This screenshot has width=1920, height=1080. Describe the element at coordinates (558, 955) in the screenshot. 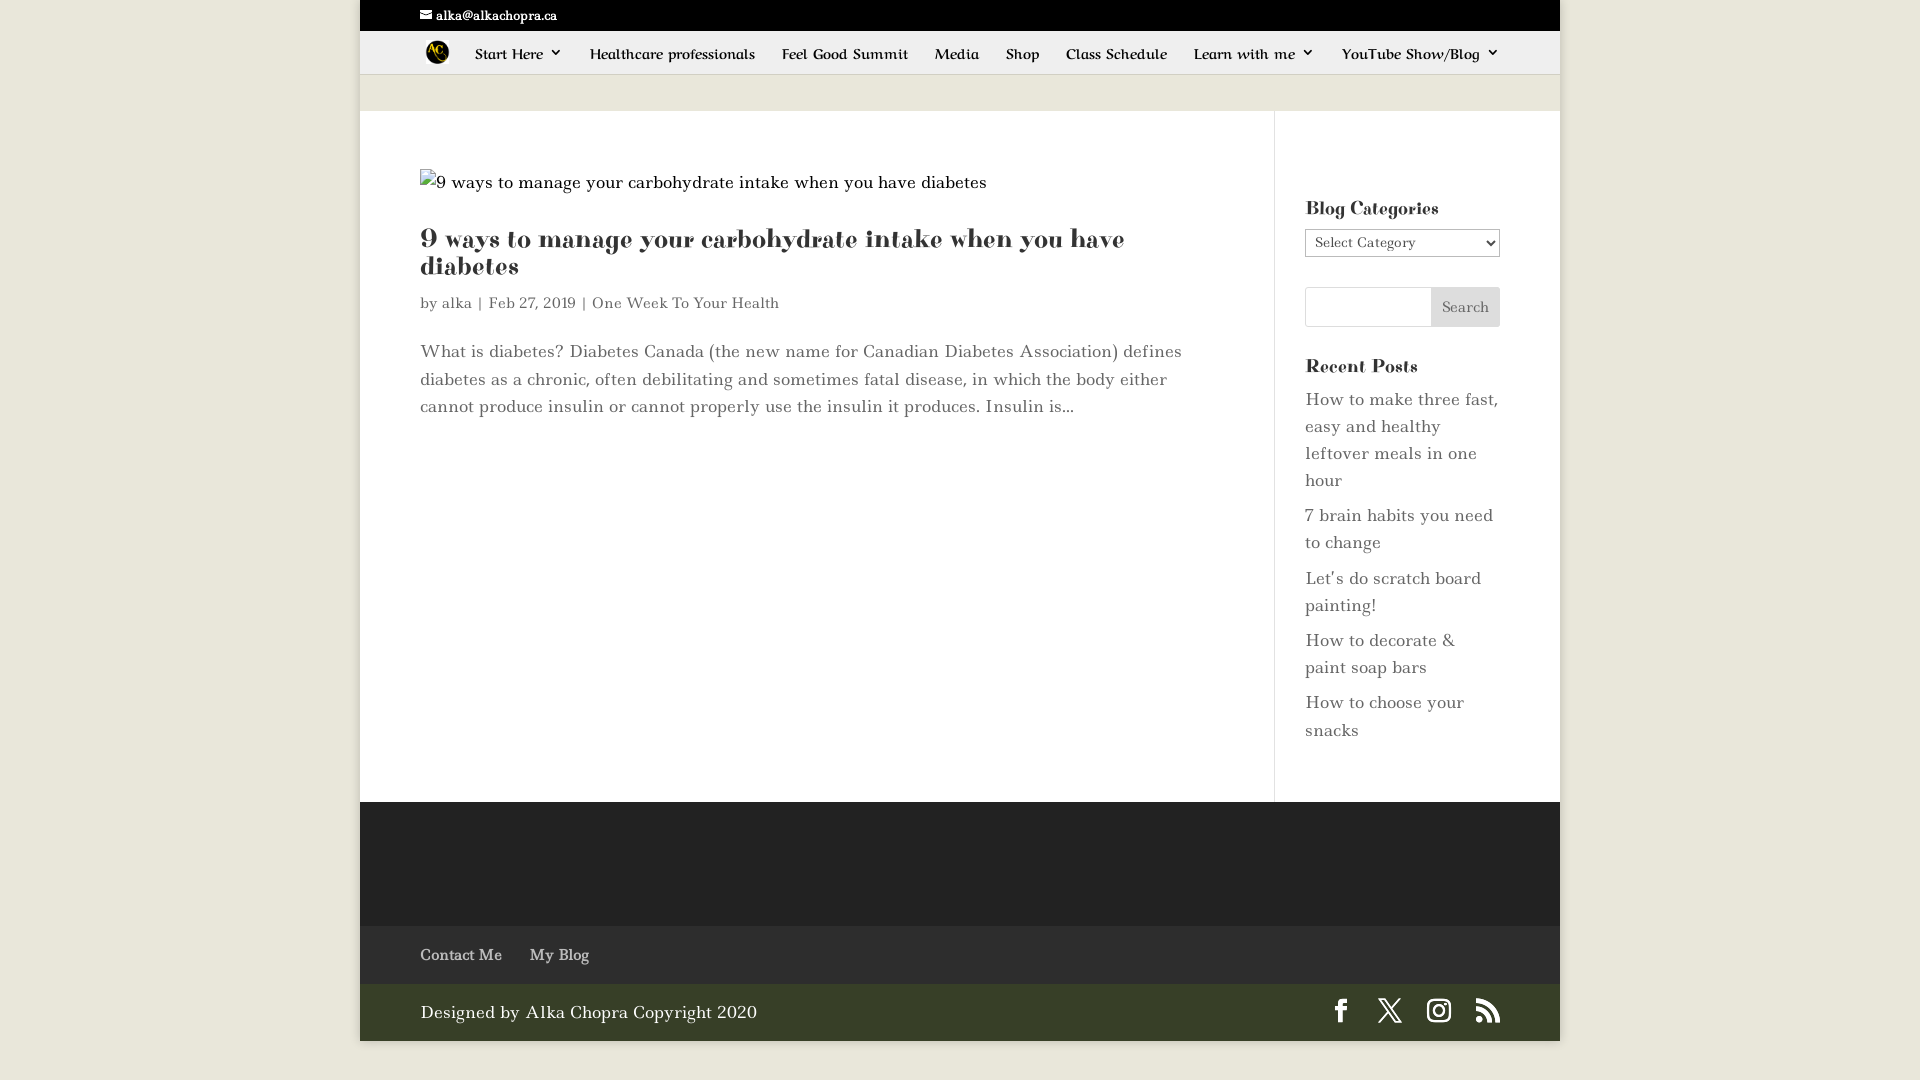

I see `My Blog` at that location.